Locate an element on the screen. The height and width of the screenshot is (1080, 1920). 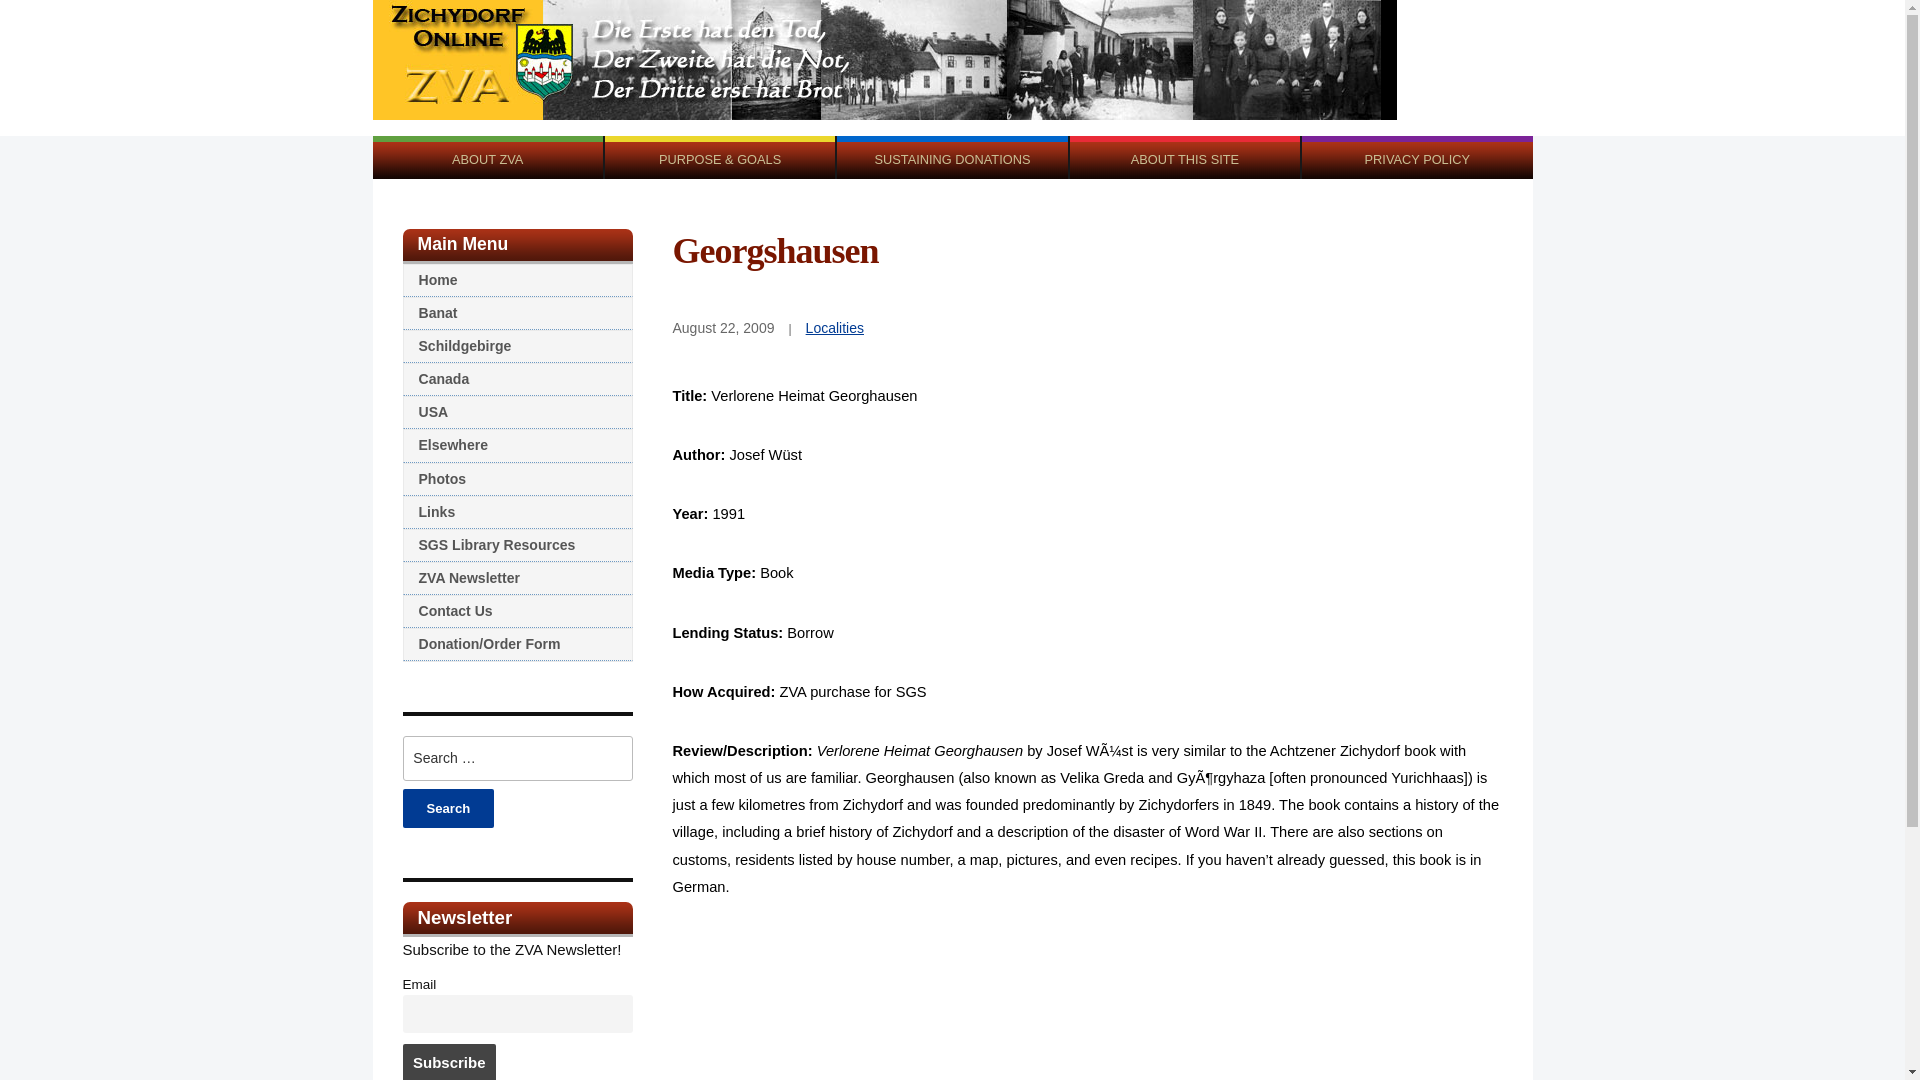
ZVA Newsletter is located at coordinates (516, 578).